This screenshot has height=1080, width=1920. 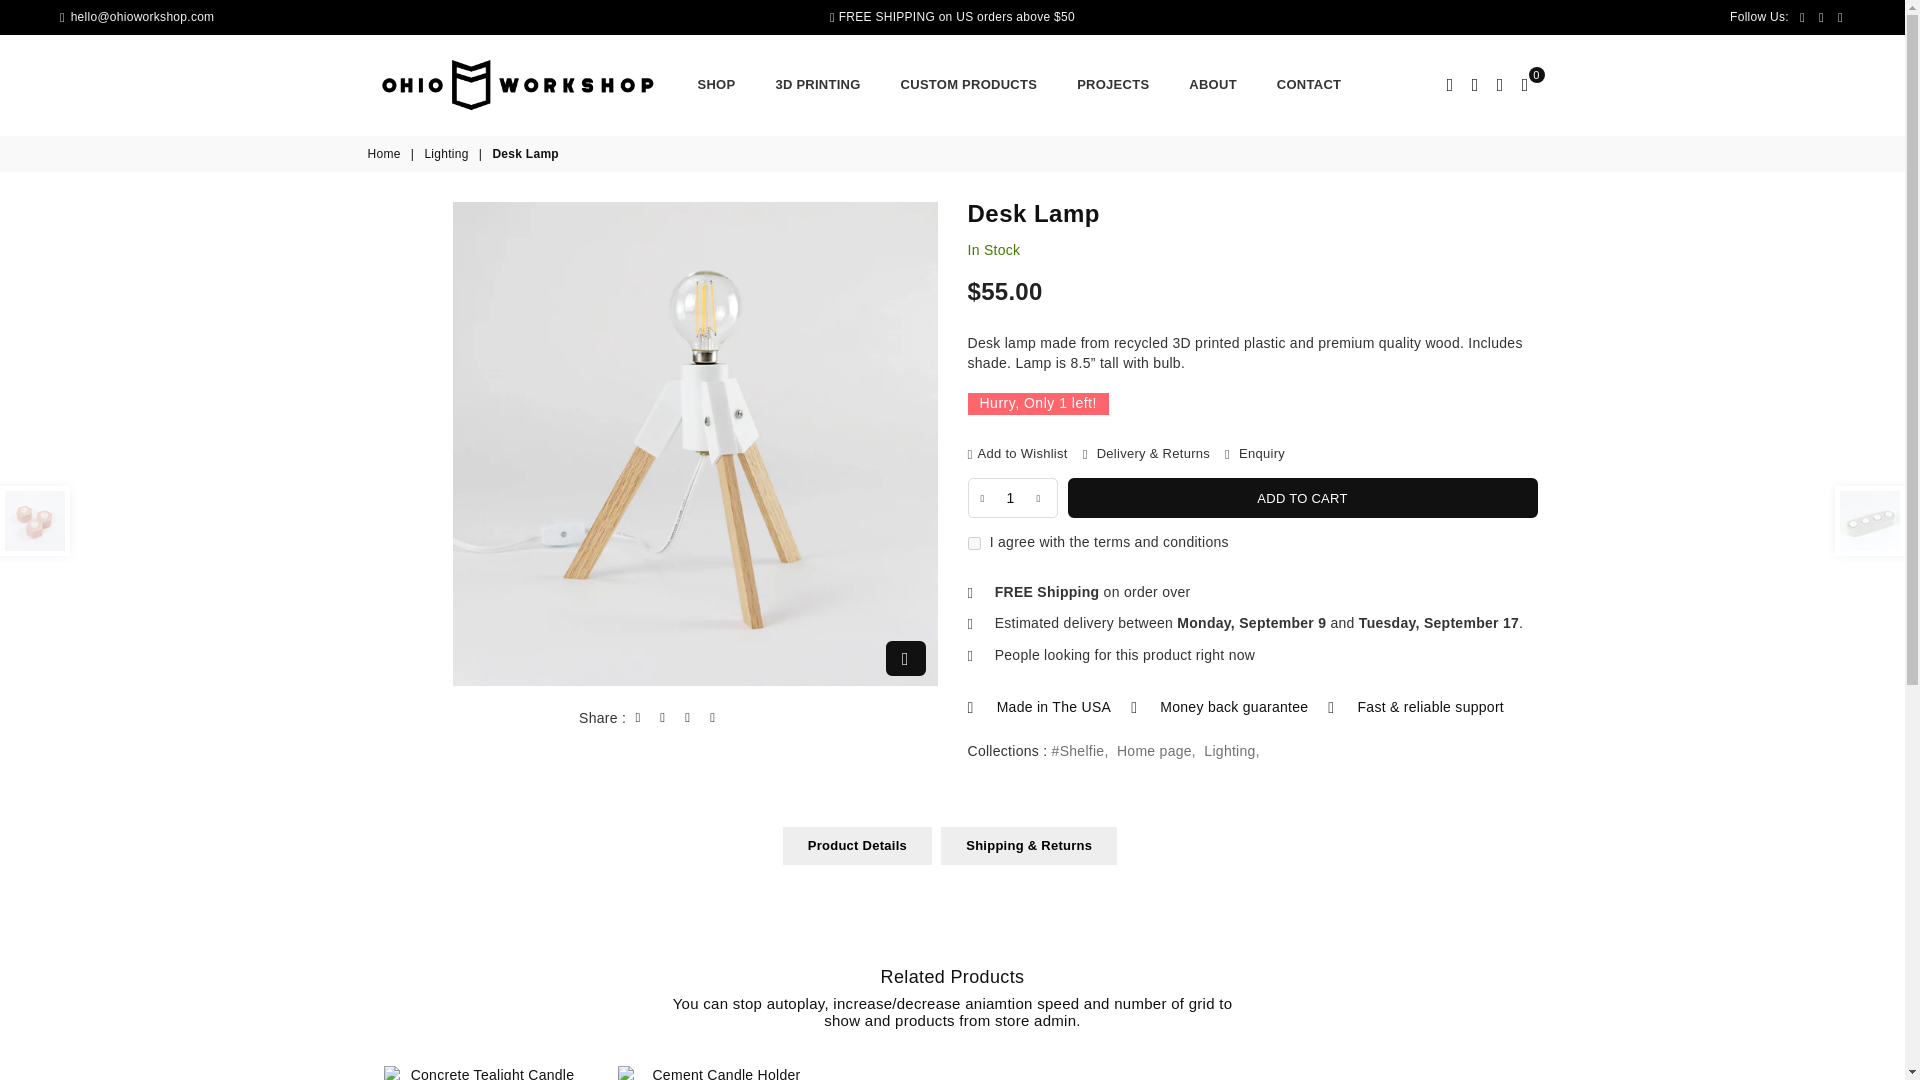 What do you see at coordinates (1840, 16) in the screenshot?
I see `Ohio Workshop on Instagram` at bounding box center [1840, 16].